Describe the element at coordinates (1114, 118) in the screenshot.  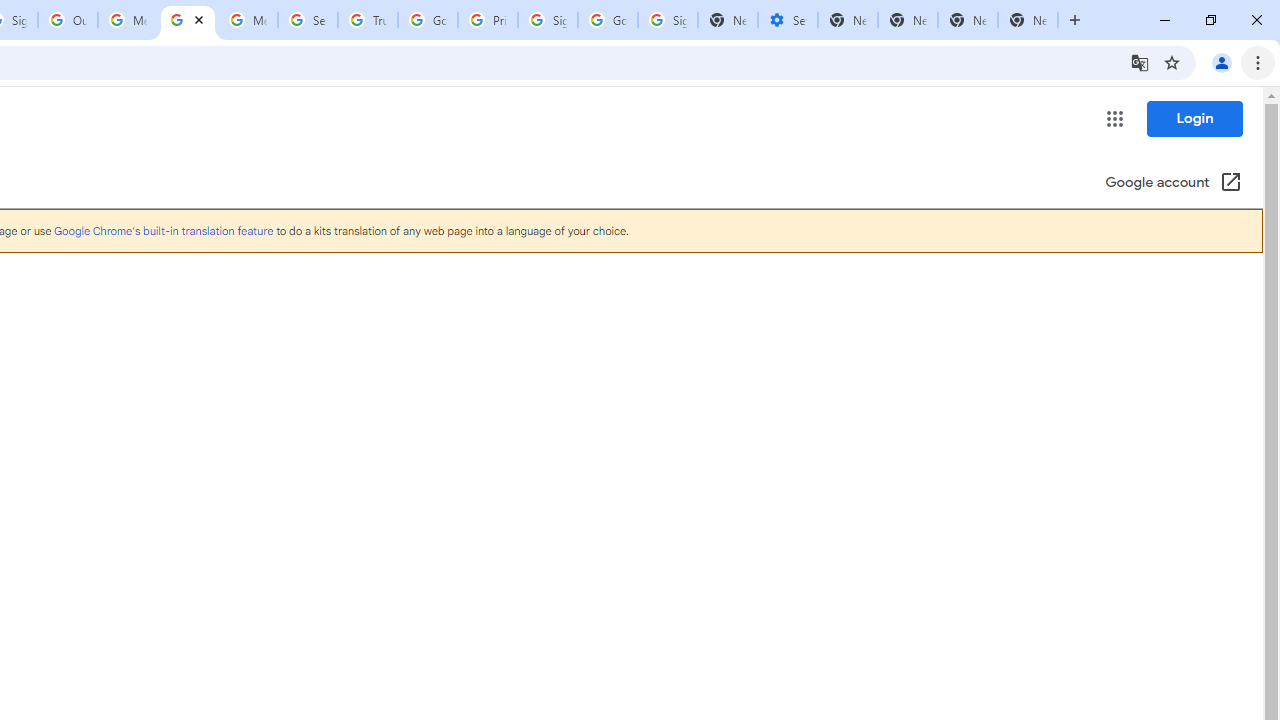
I see `Google apps` at that location.